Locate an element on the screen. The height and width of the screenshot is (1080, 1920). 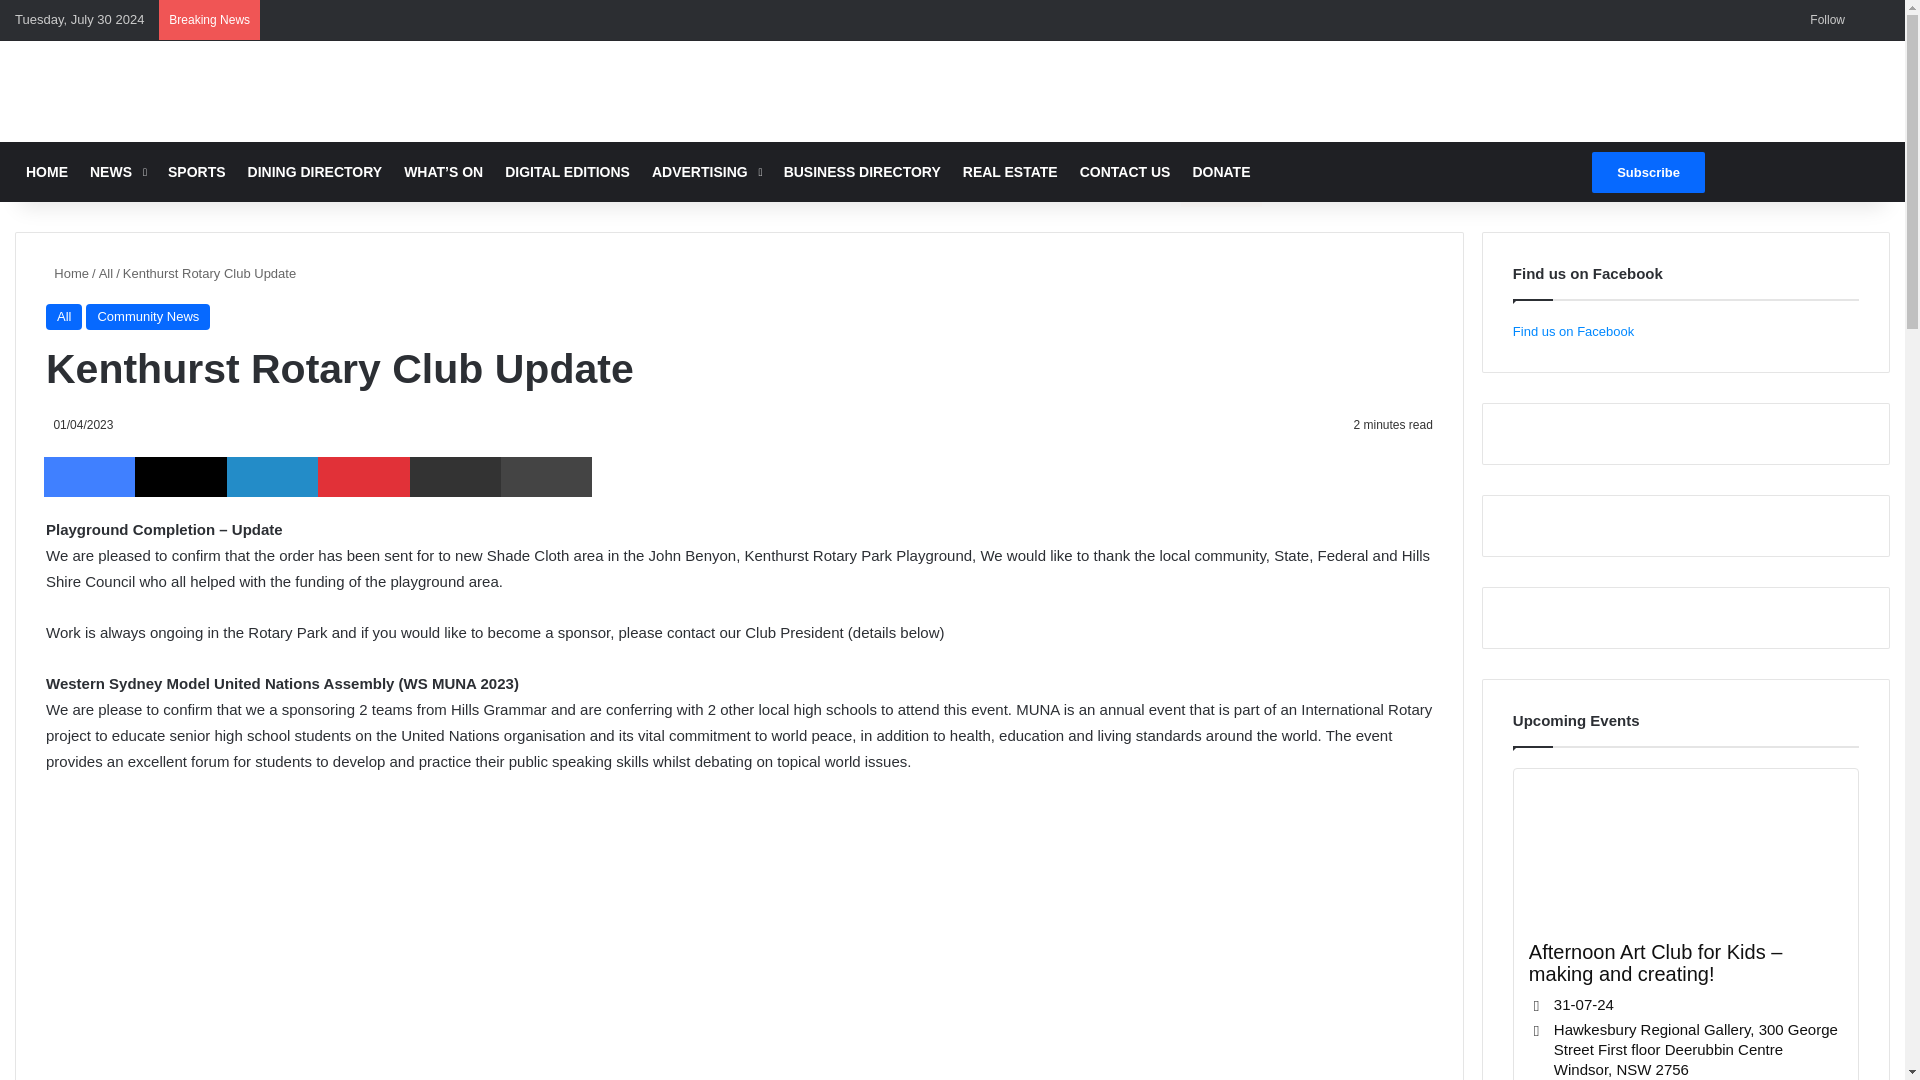
HOME is located at coordinates (46, 171).